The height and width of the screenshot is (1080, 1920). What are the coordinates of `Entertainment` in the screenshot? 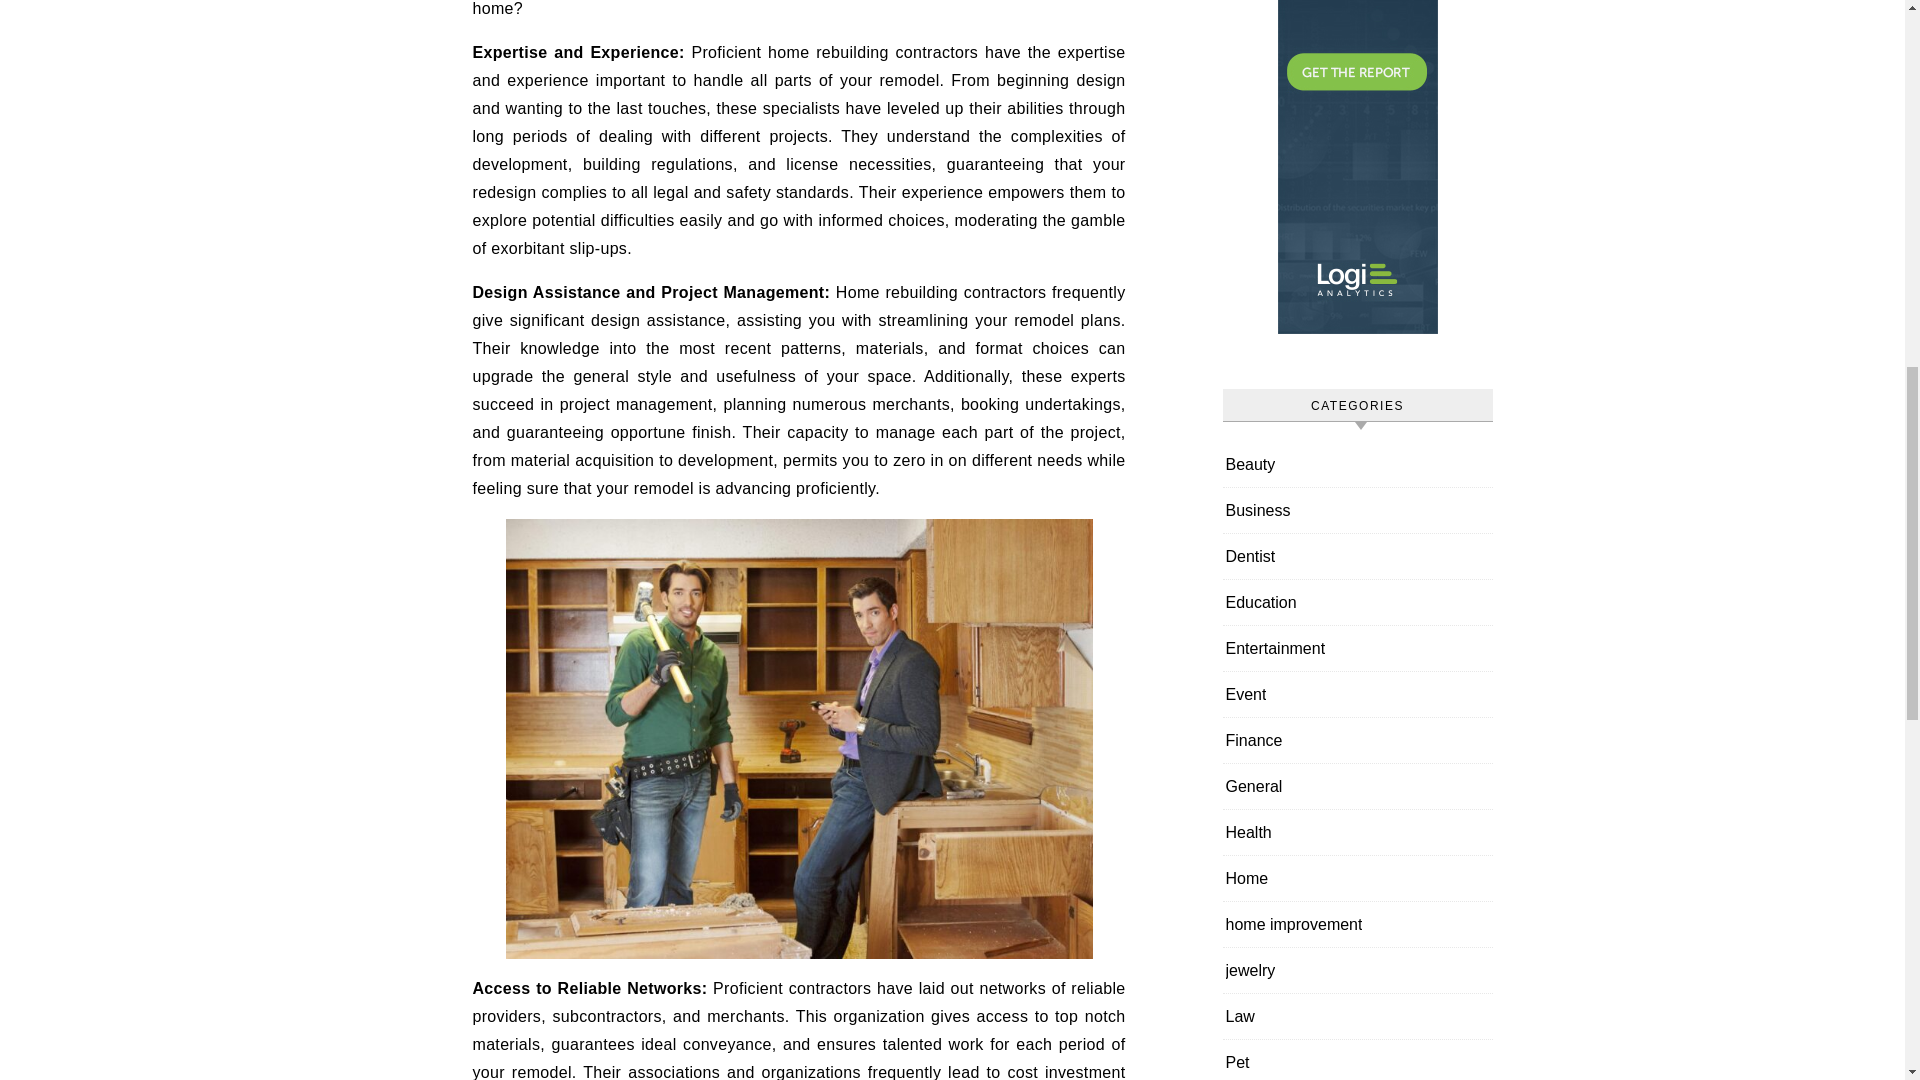 It's located at (1276, 648).